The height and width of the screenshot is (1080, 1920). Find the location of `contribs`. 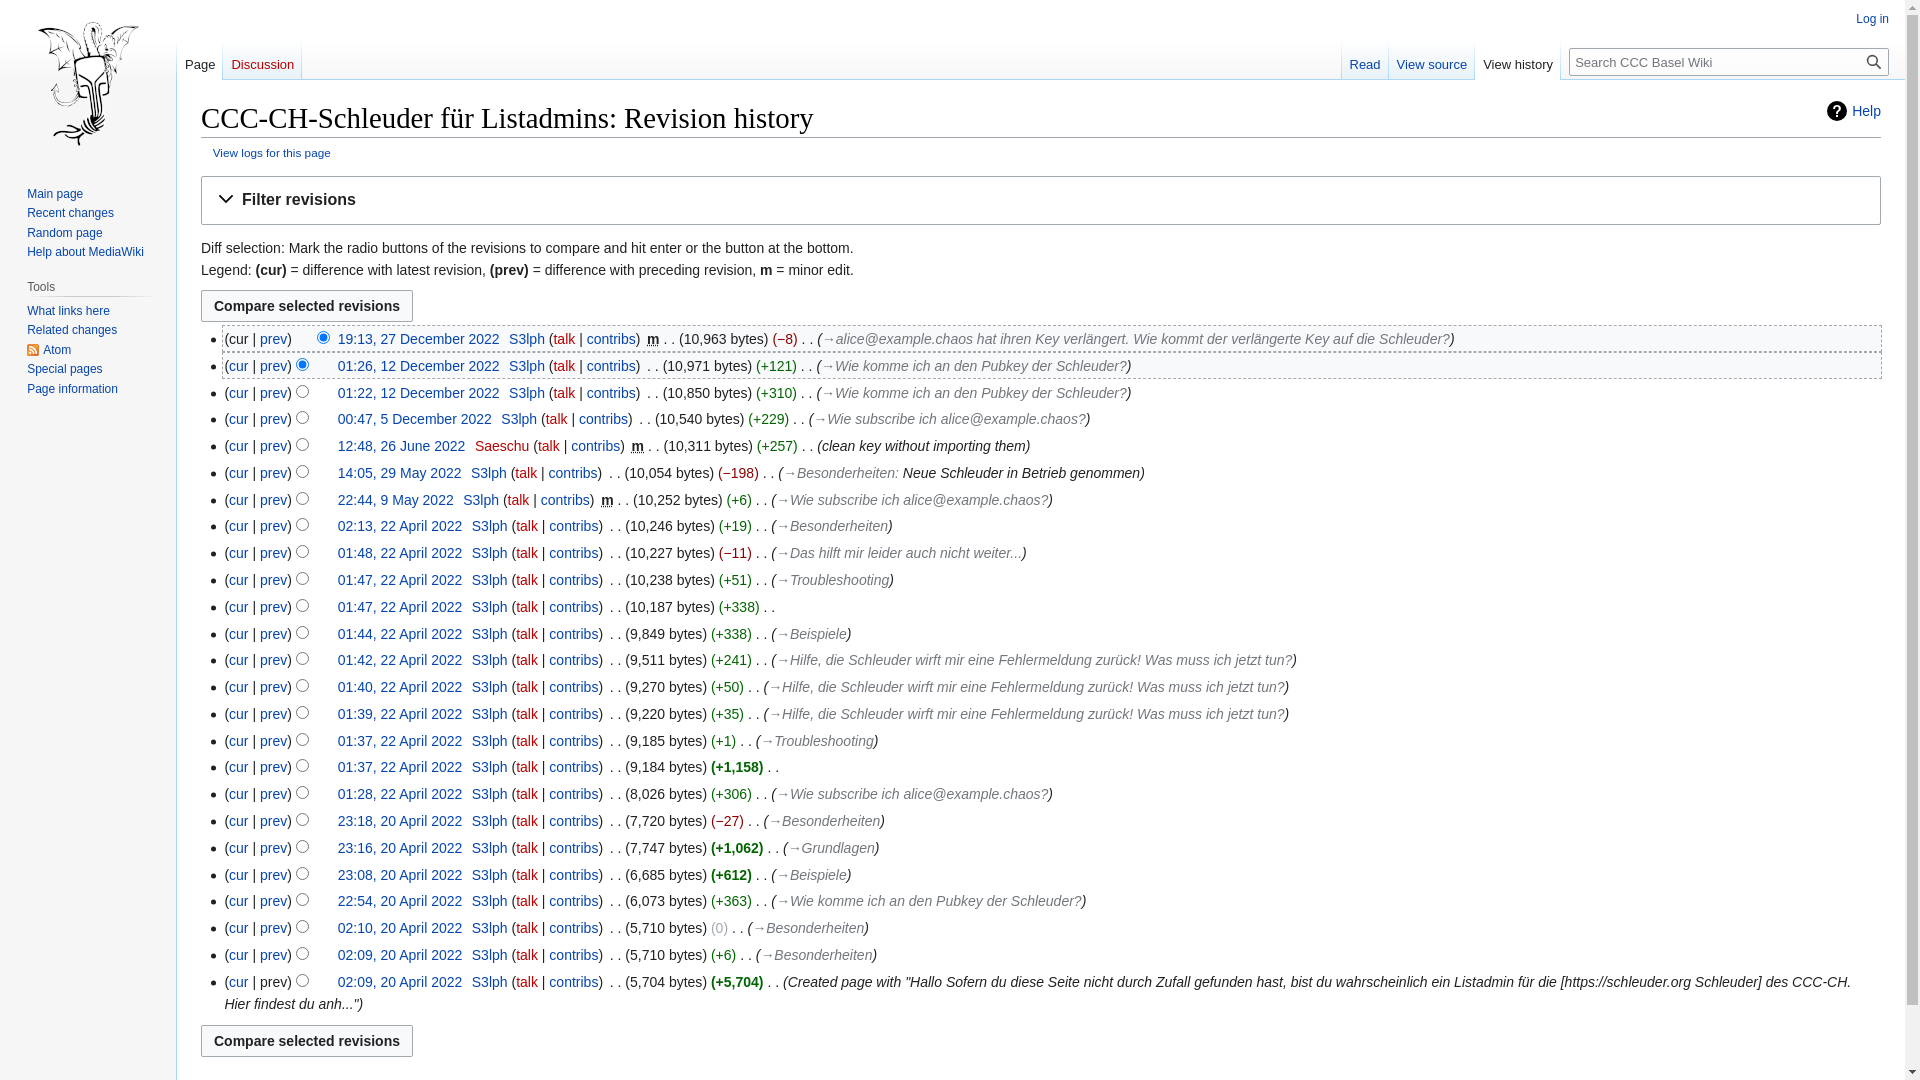

contribs is located at coordinates (574, 901).